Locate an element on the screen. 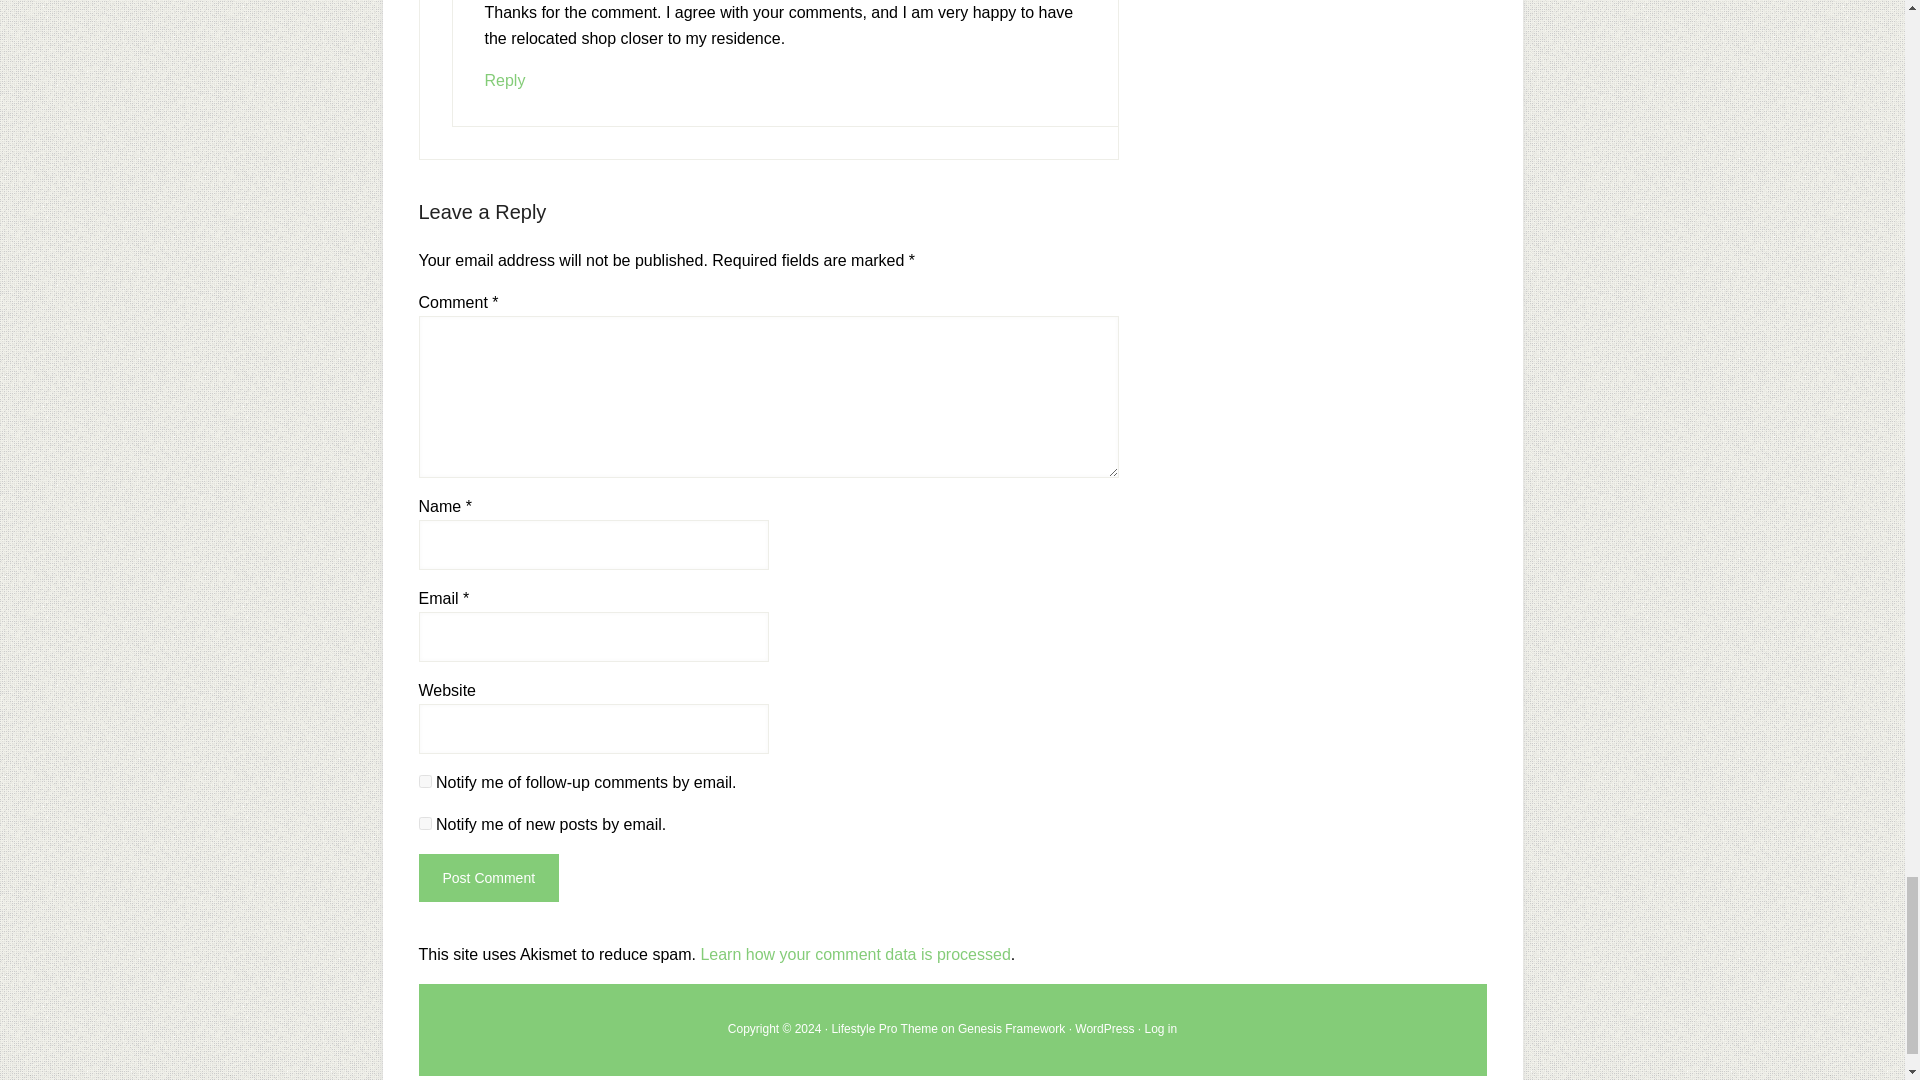  subscribe is located at coordinates (424, 823).